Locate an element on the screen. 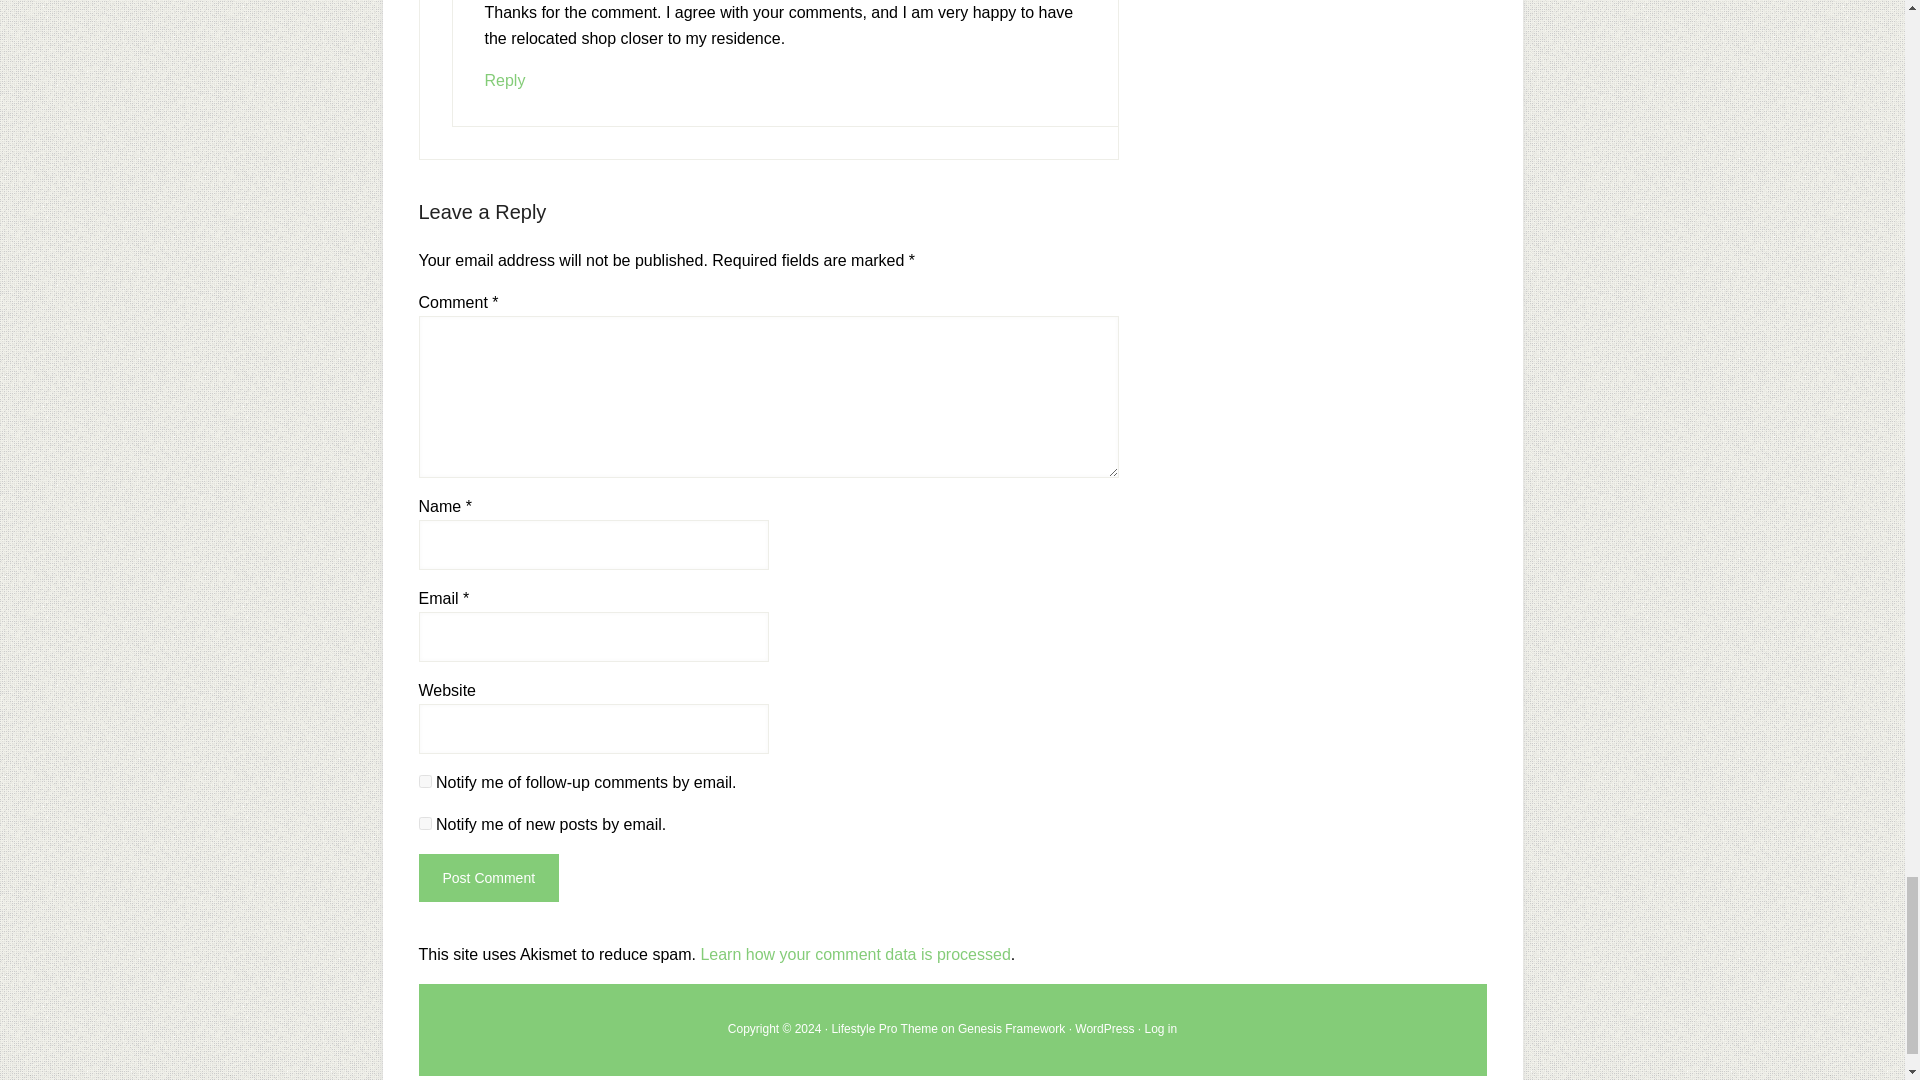  subscribe is located at coordinates (424, 823).